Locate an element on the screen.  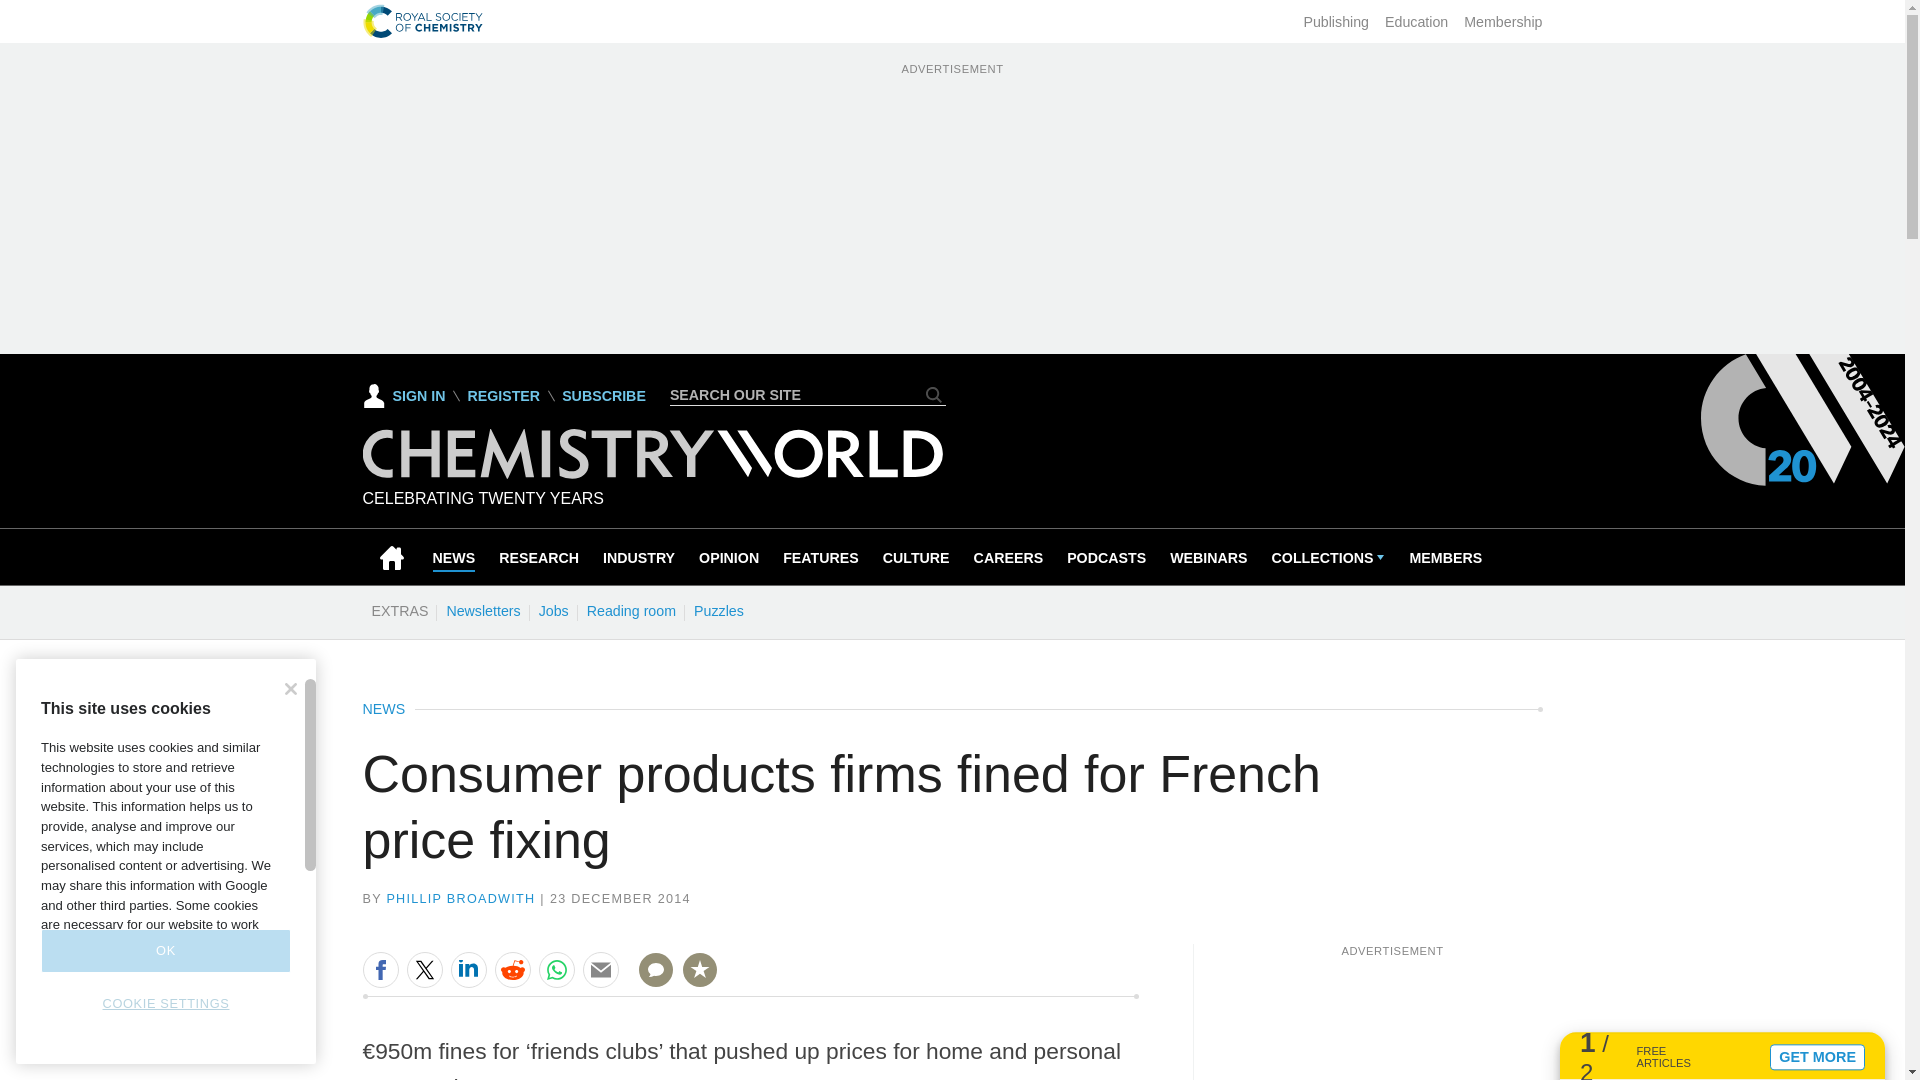
REGISTER is located at coordinates (502, 395).